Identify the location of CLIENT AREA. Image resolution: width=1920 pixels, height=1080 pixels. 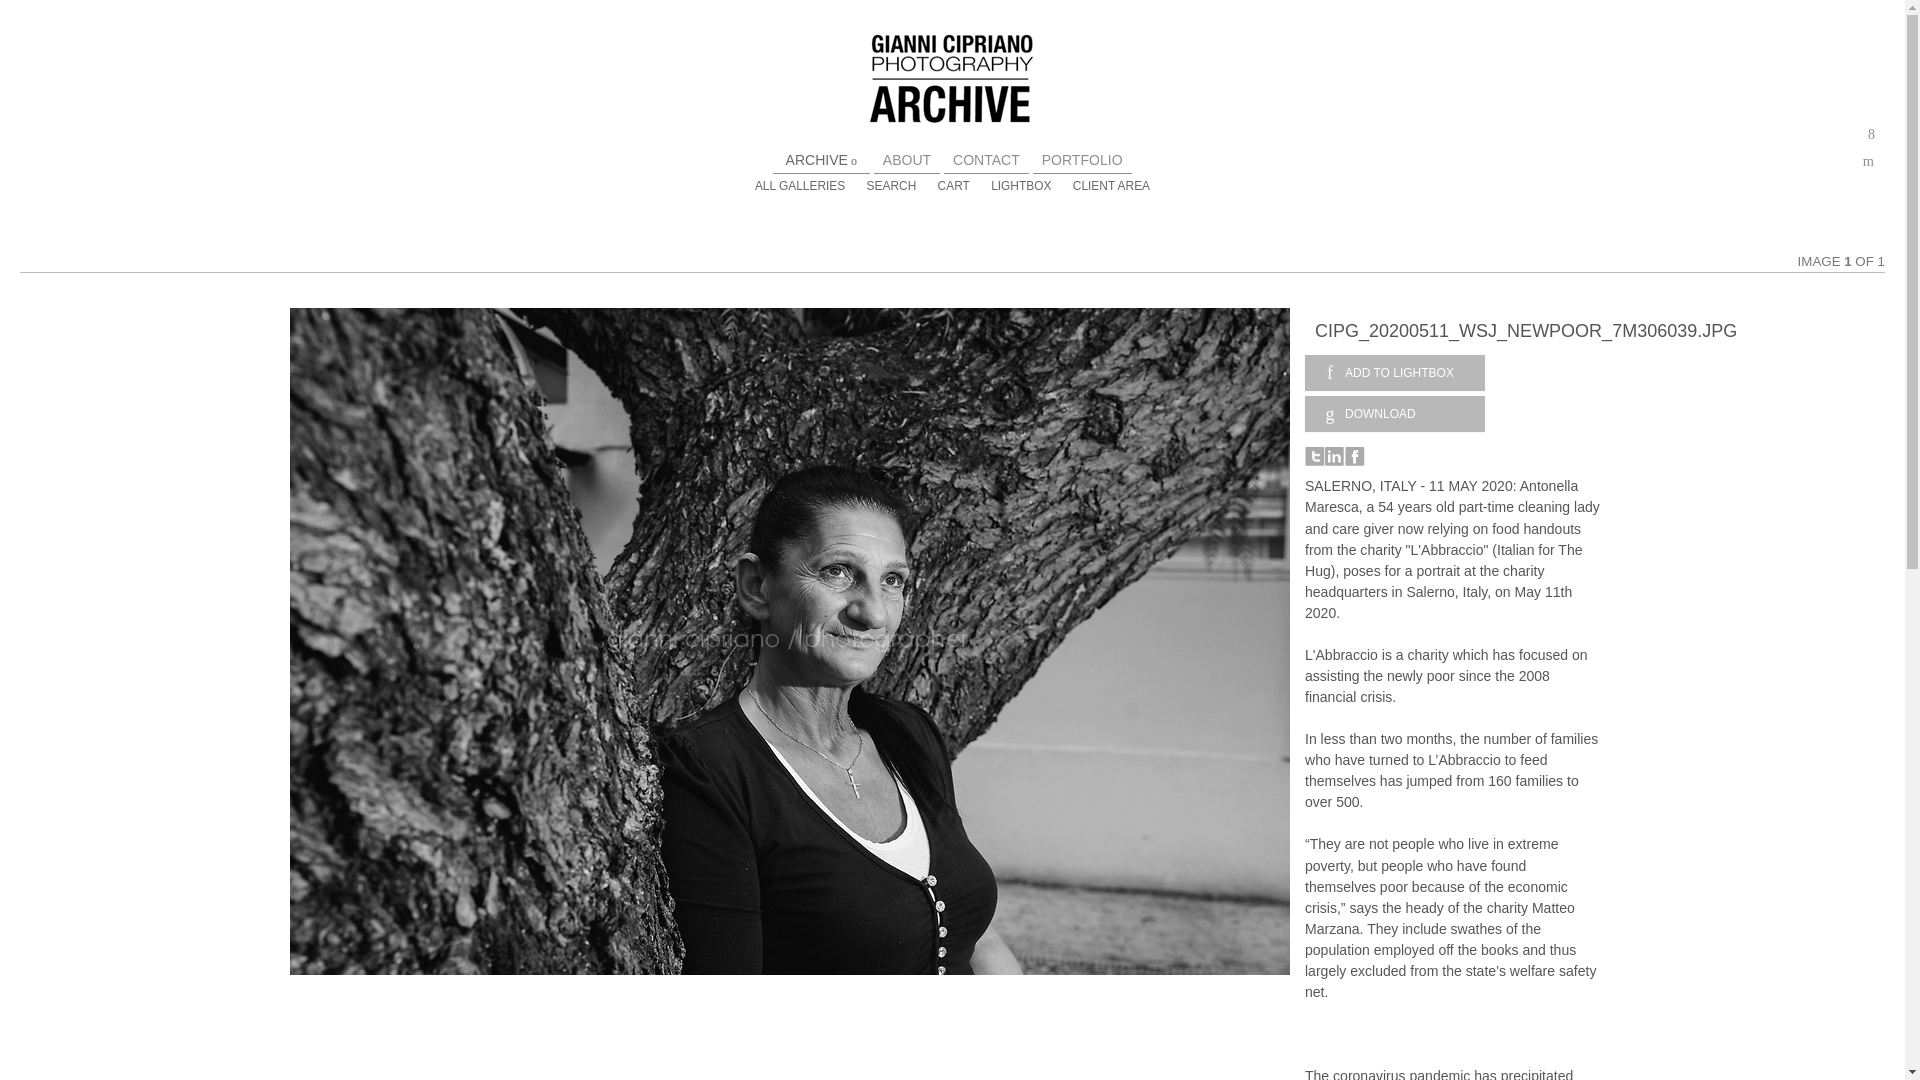
(1112, 186).